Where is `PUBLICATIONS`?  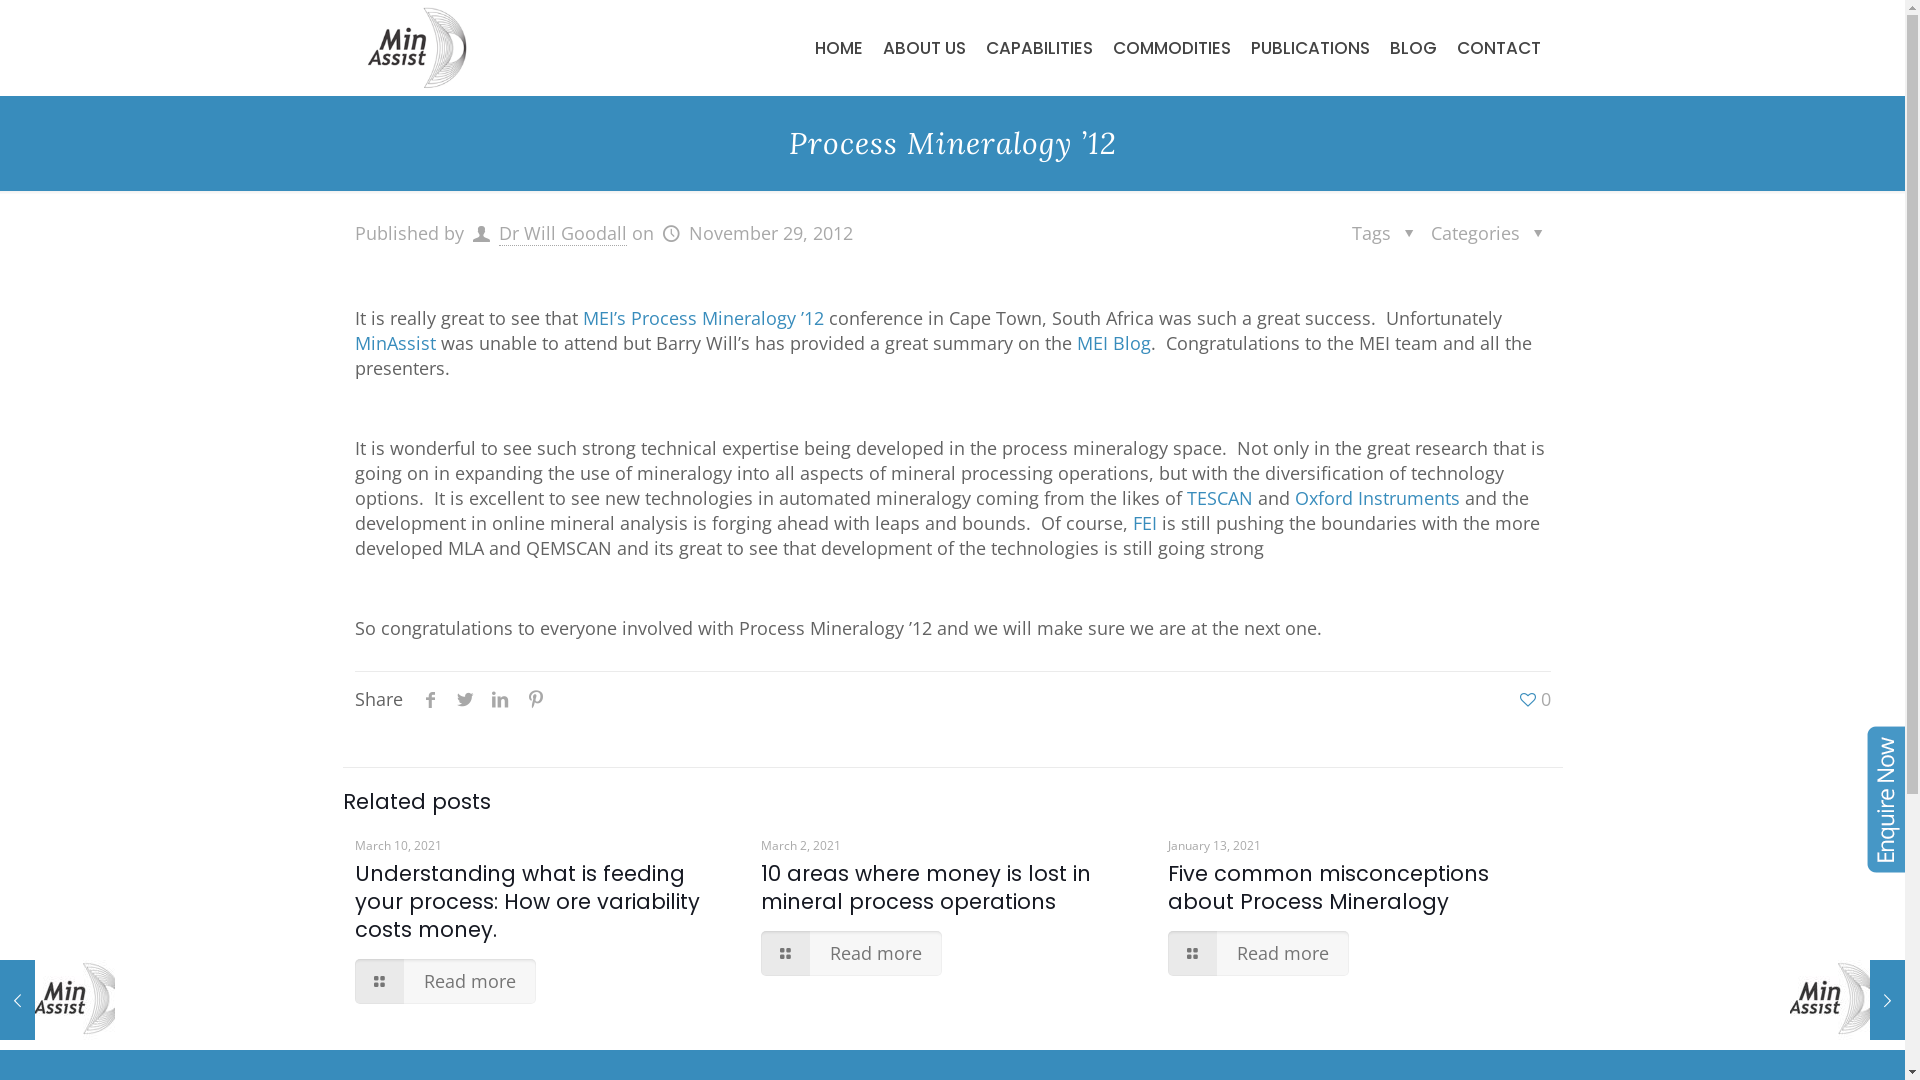
PUBLICATIONS is located at coordinates (1310, 48).